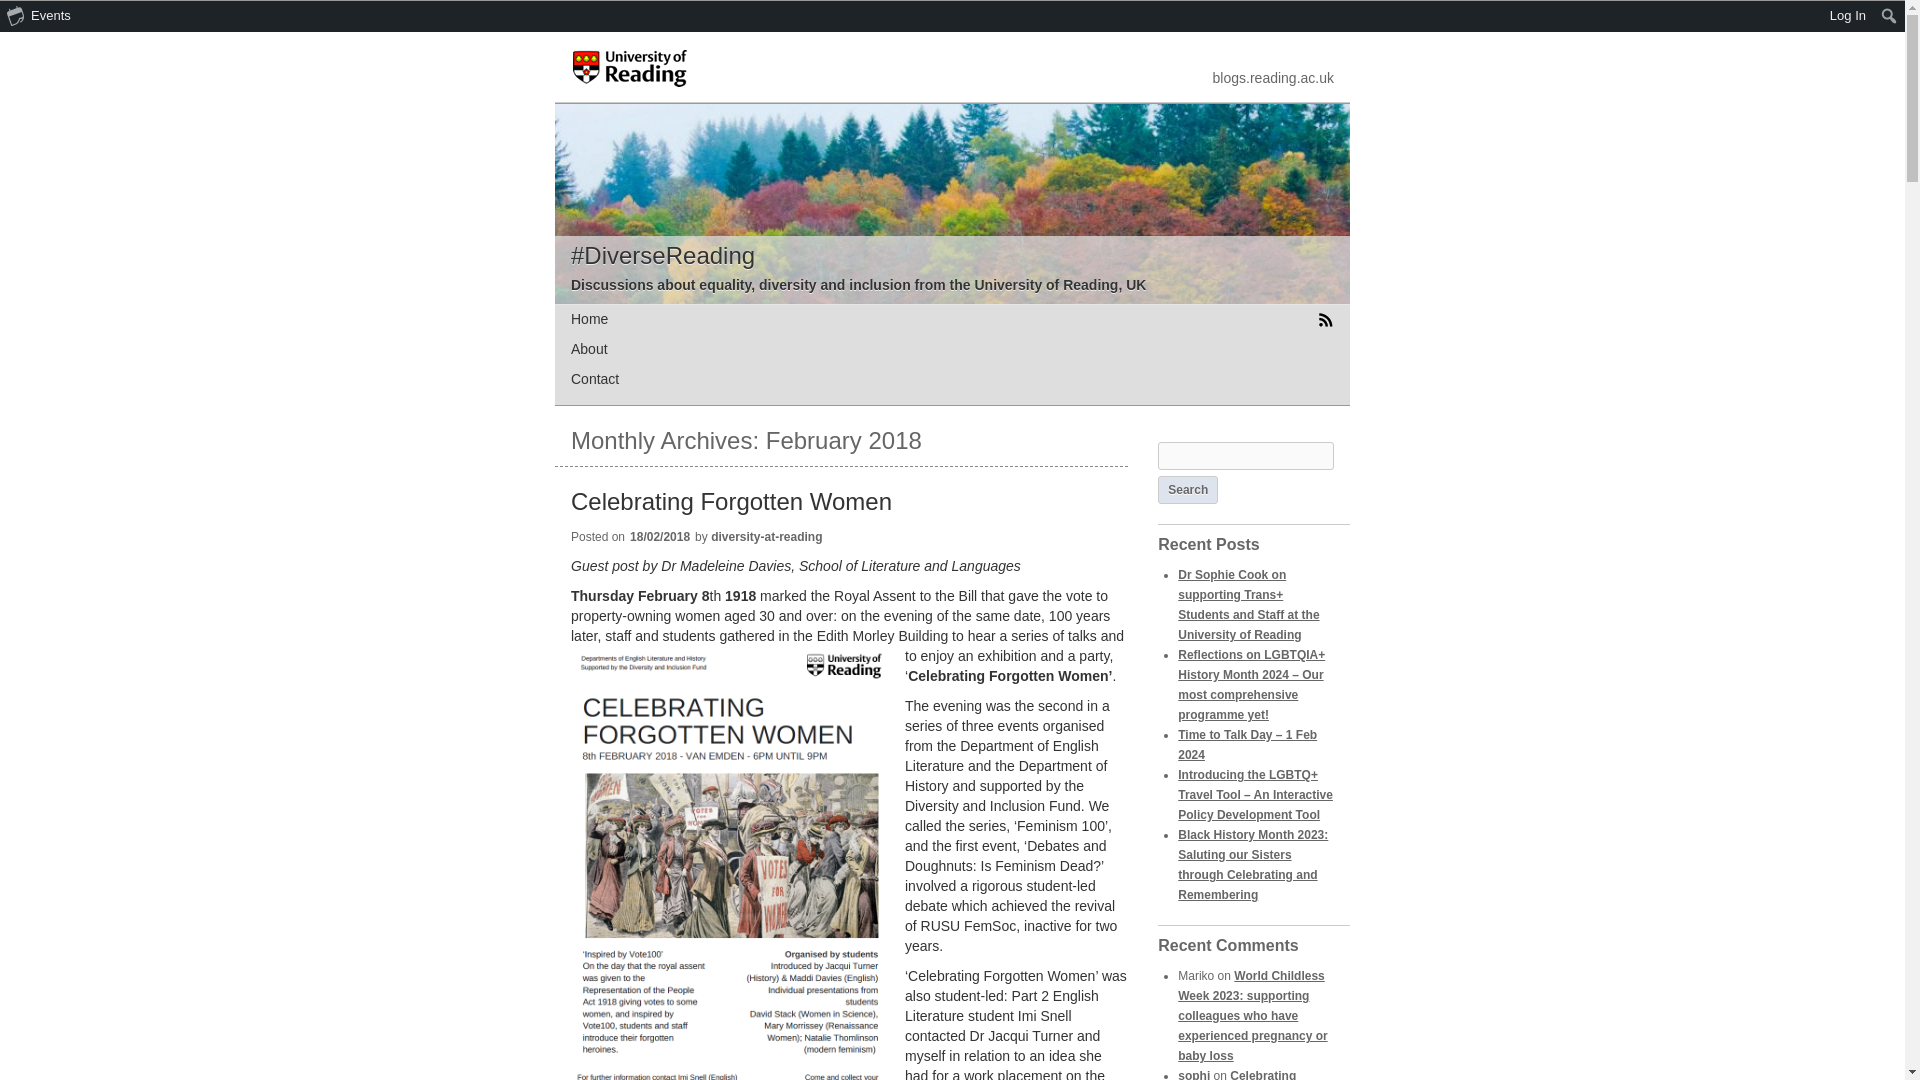  What do you see at coordinates (1274, 78) in the screenshot?
I see `University of Reading blogs home page` at bounding box center [1274, 78].